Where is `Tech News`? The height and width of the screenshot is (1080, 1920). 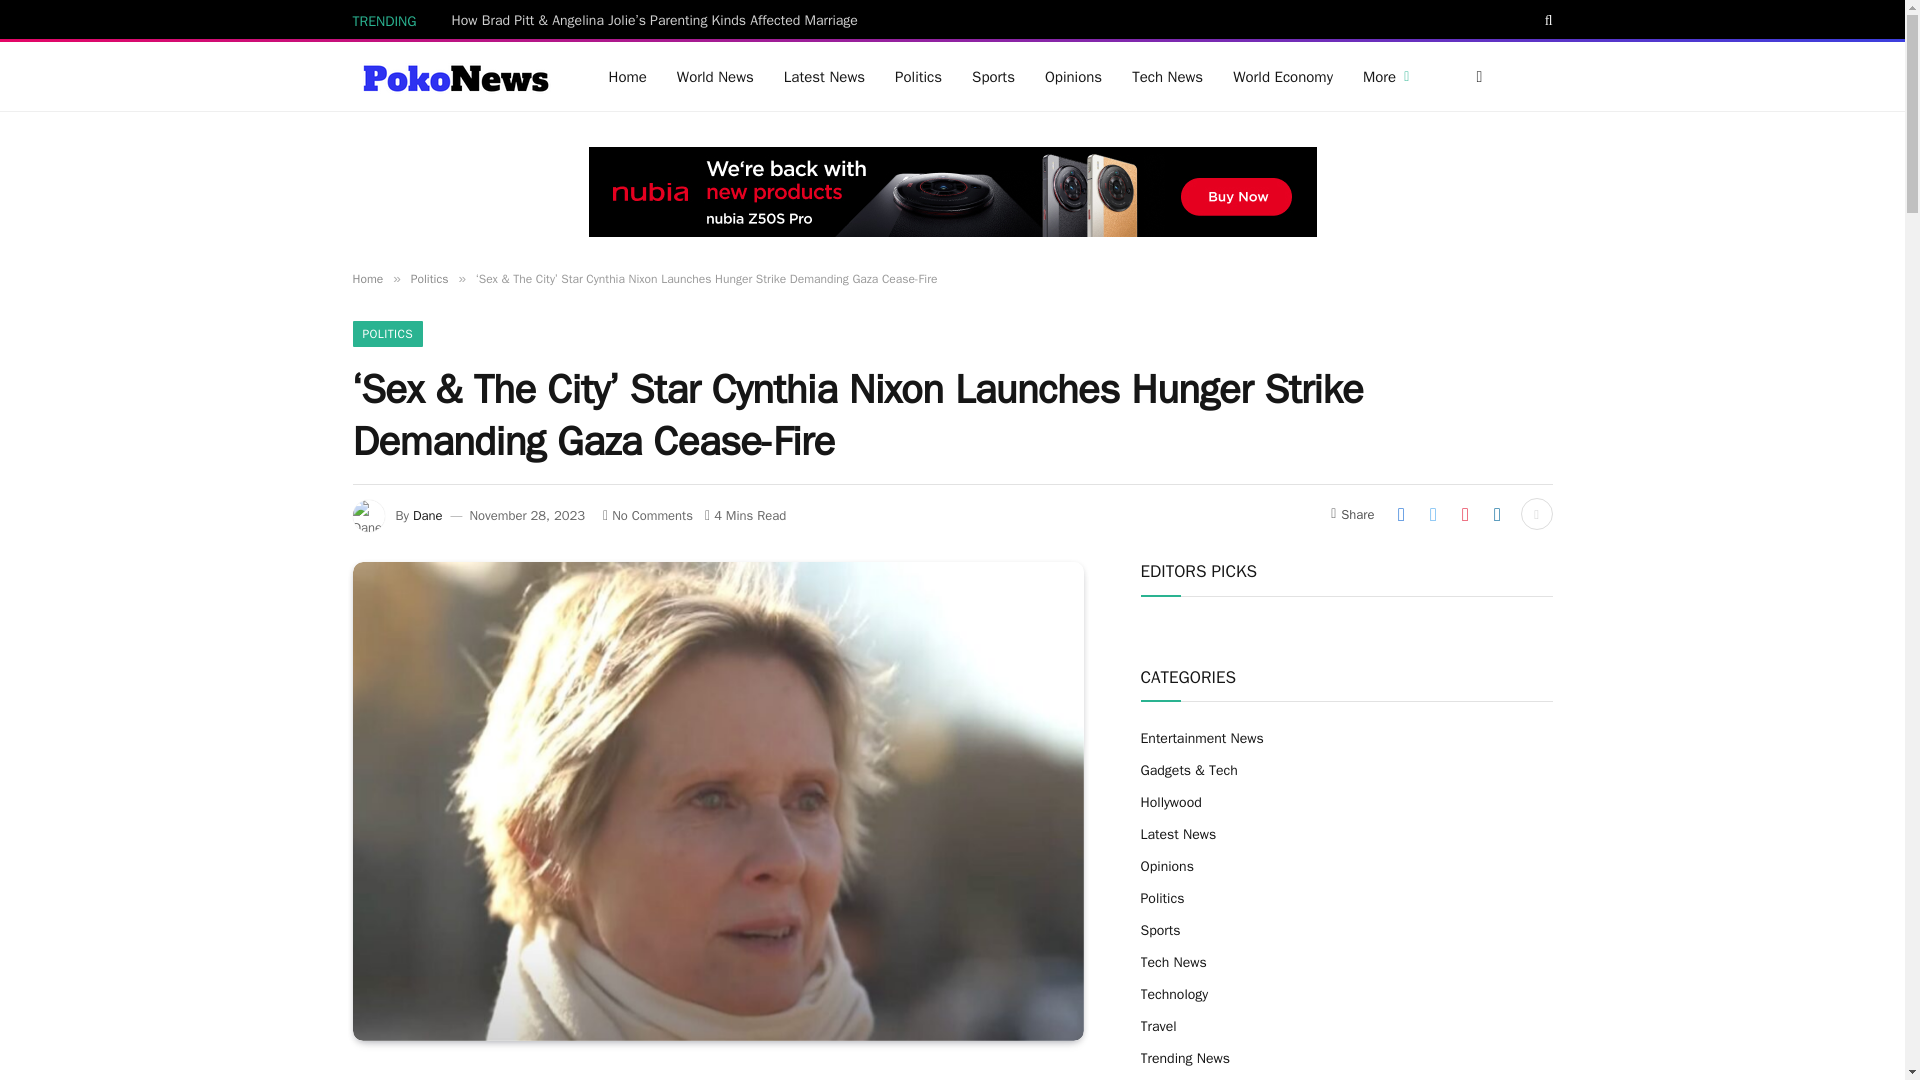 Tech News is located at coordinates (1167, 76).